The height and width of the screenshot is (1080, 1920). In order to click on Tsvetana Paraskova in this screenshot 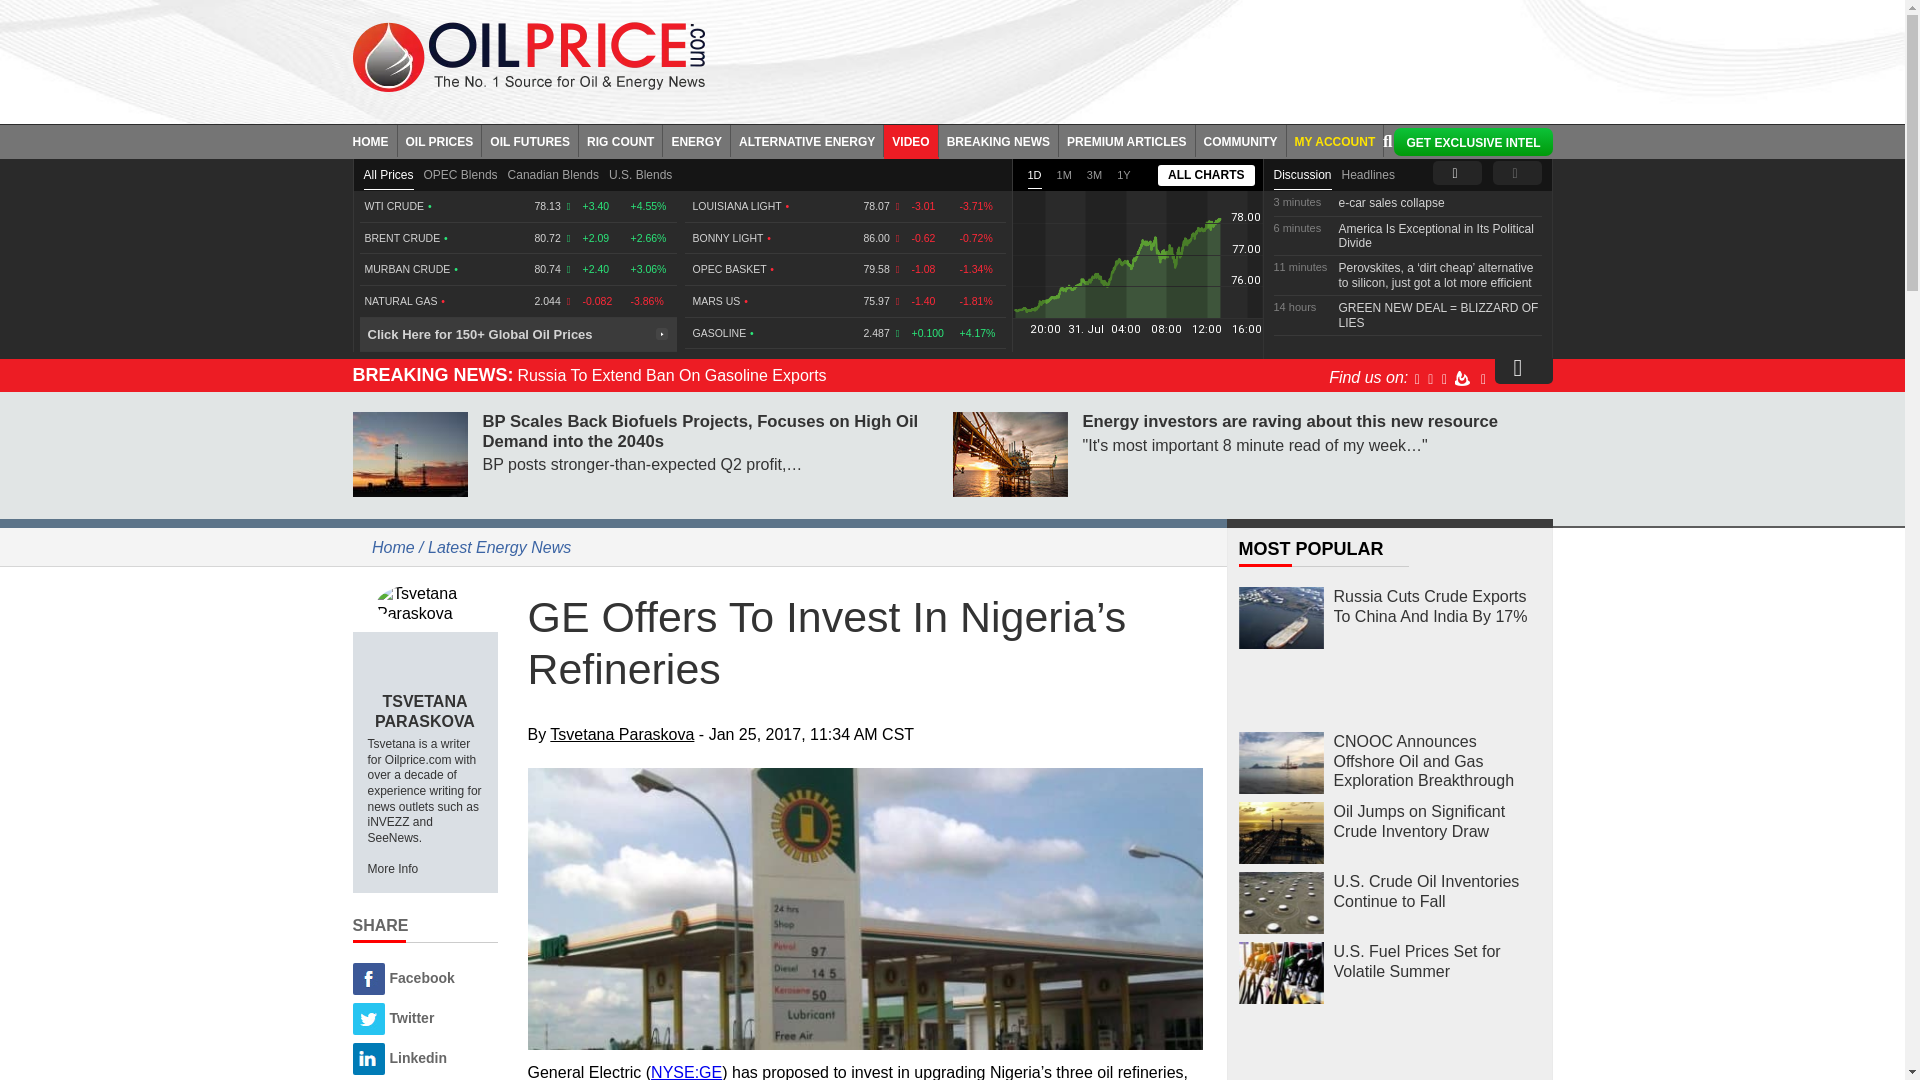, I will do `click(424, 603)`.